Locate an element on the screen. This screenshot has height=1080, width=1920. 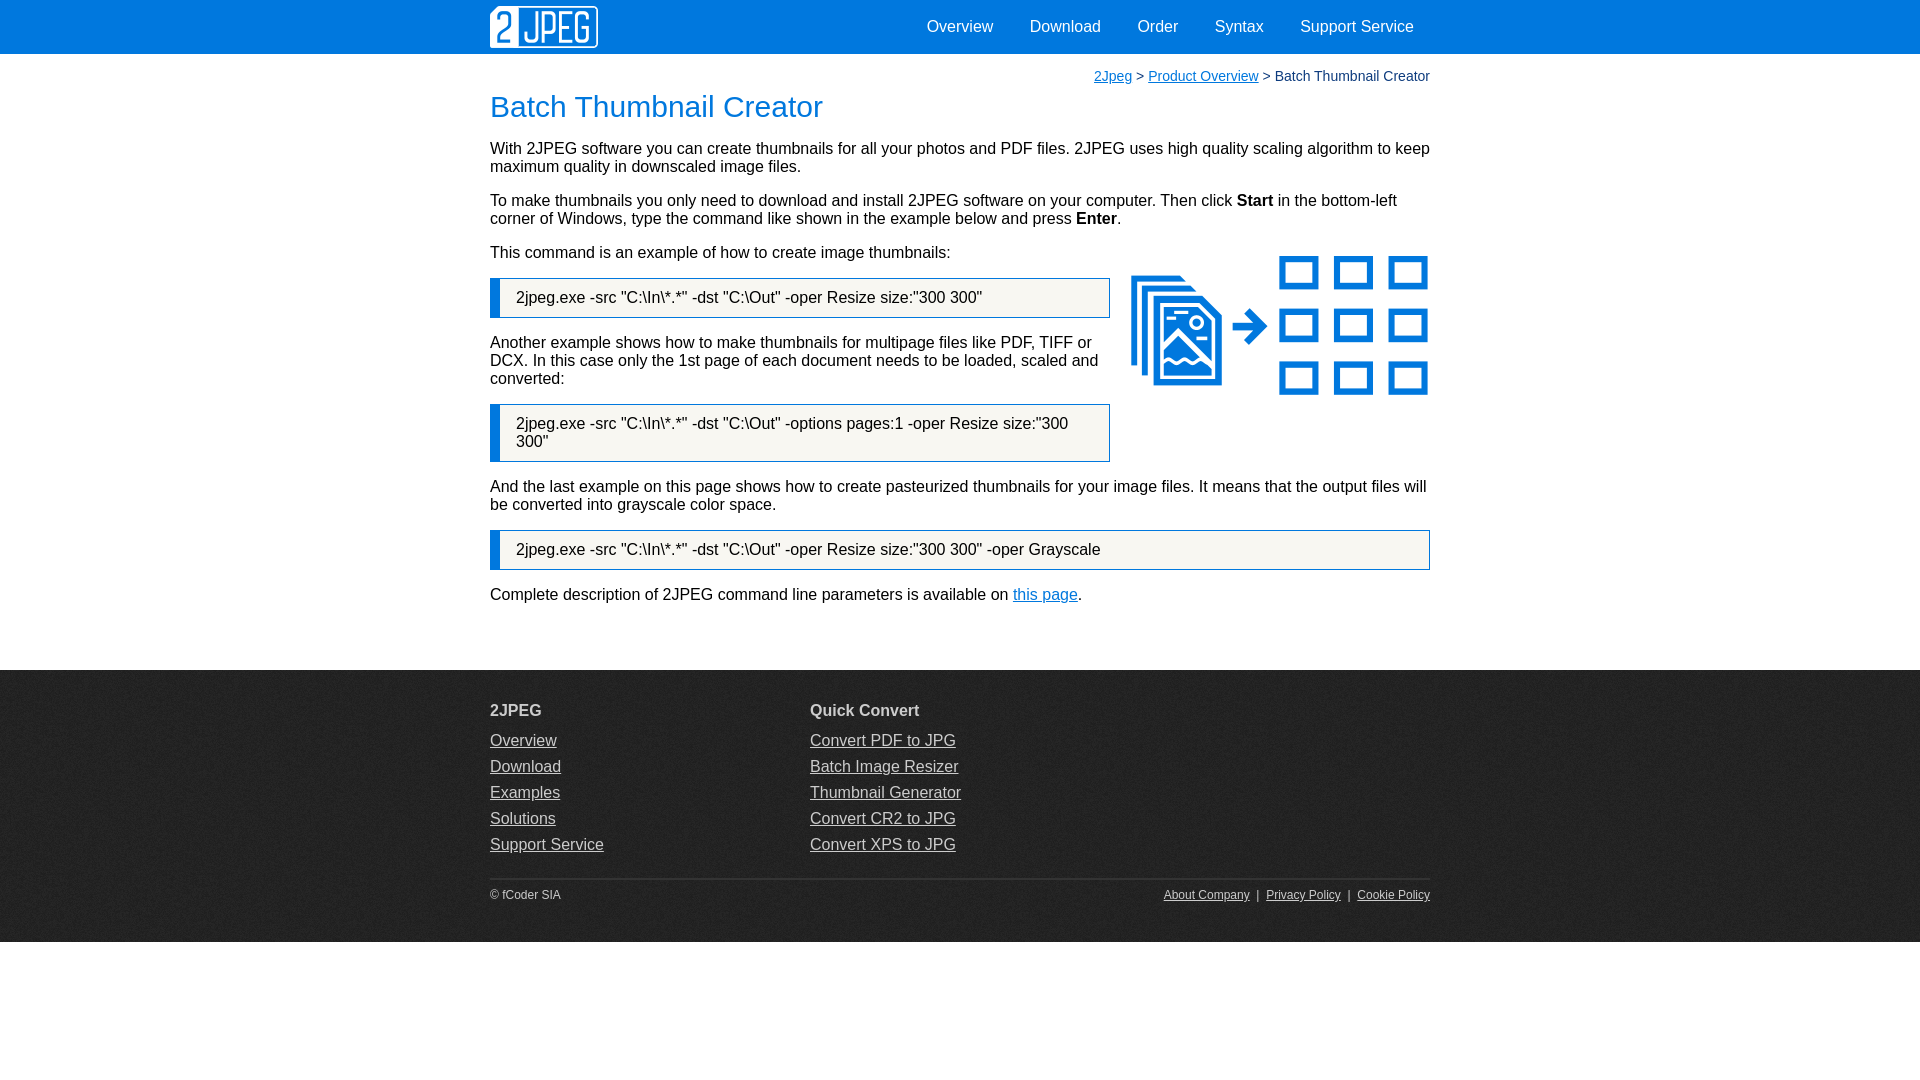
Convert PDF to JPG is located at coordinates (883, 740).